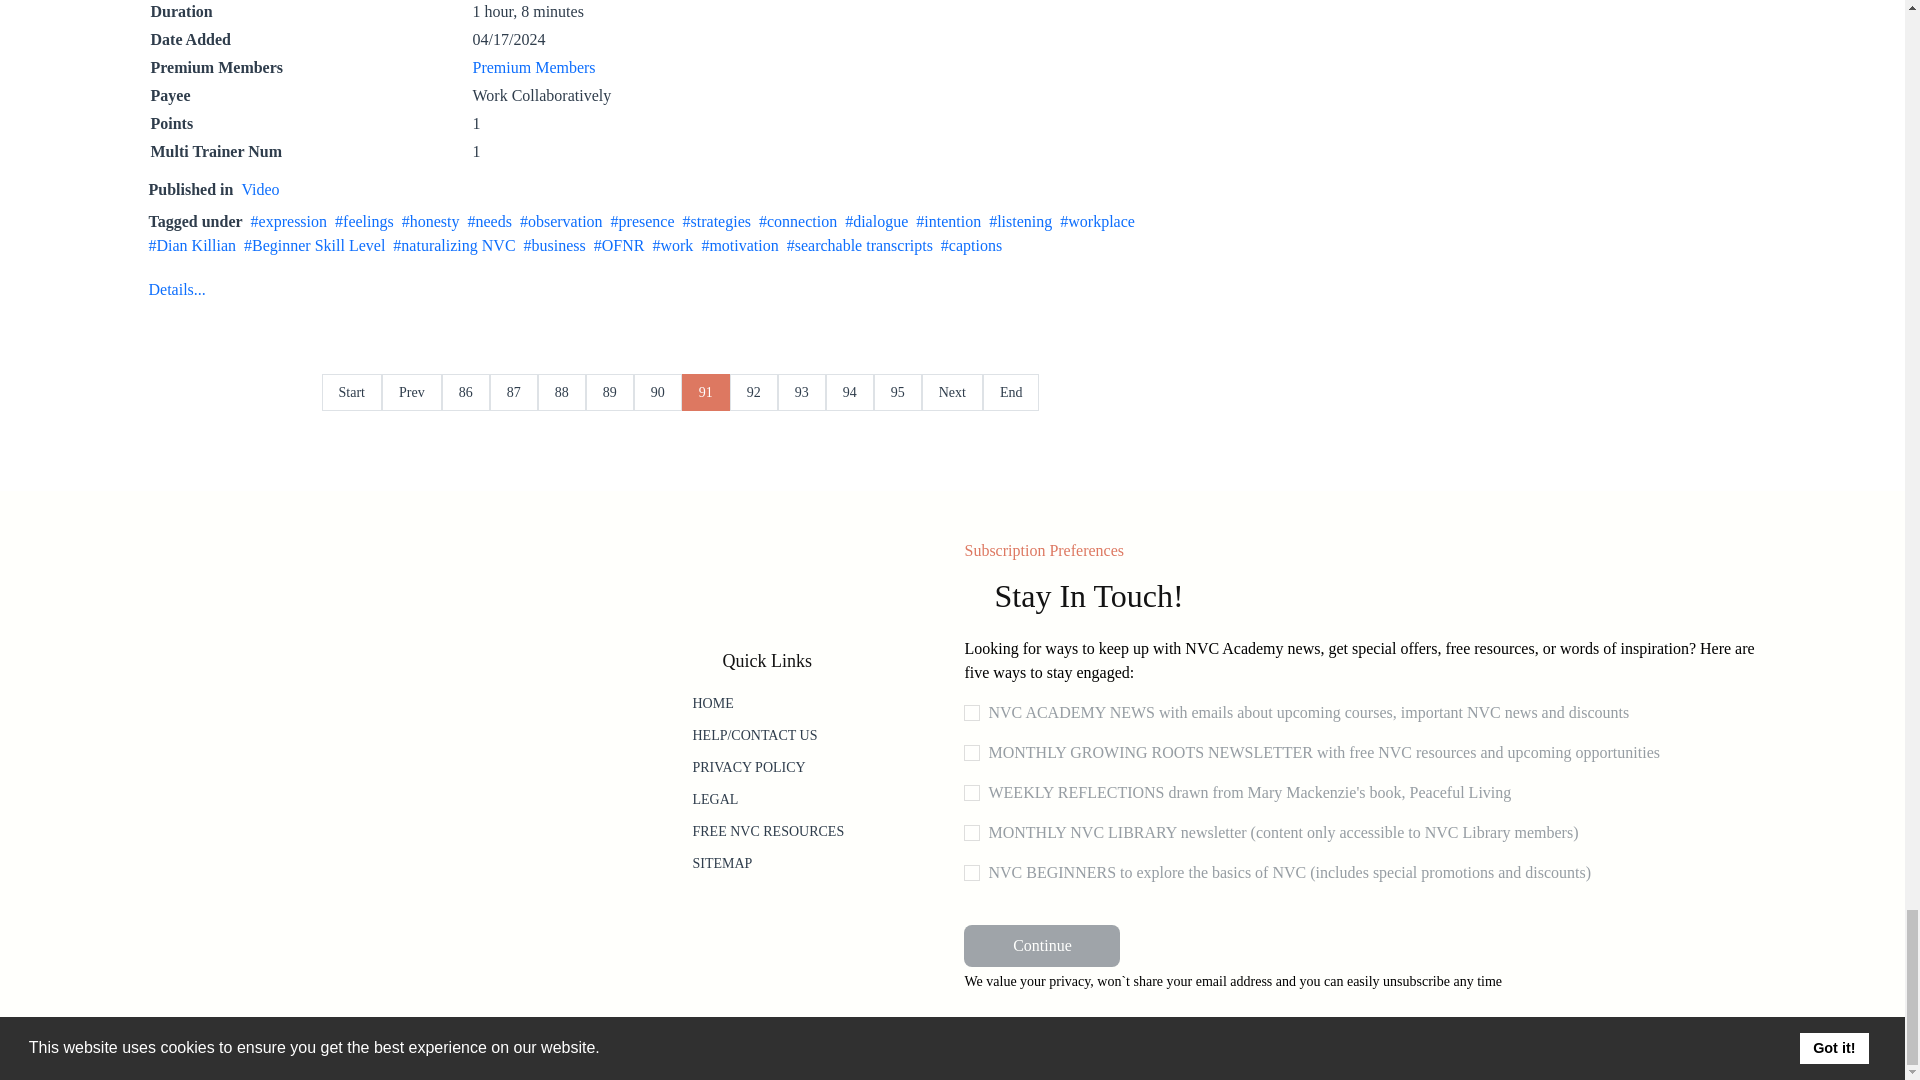 The height and width of the screenshot is (1080, 1920). What do you see at coordinates (971, 753) in the screenshot?
I see `1` at bounding box center [971, 753].